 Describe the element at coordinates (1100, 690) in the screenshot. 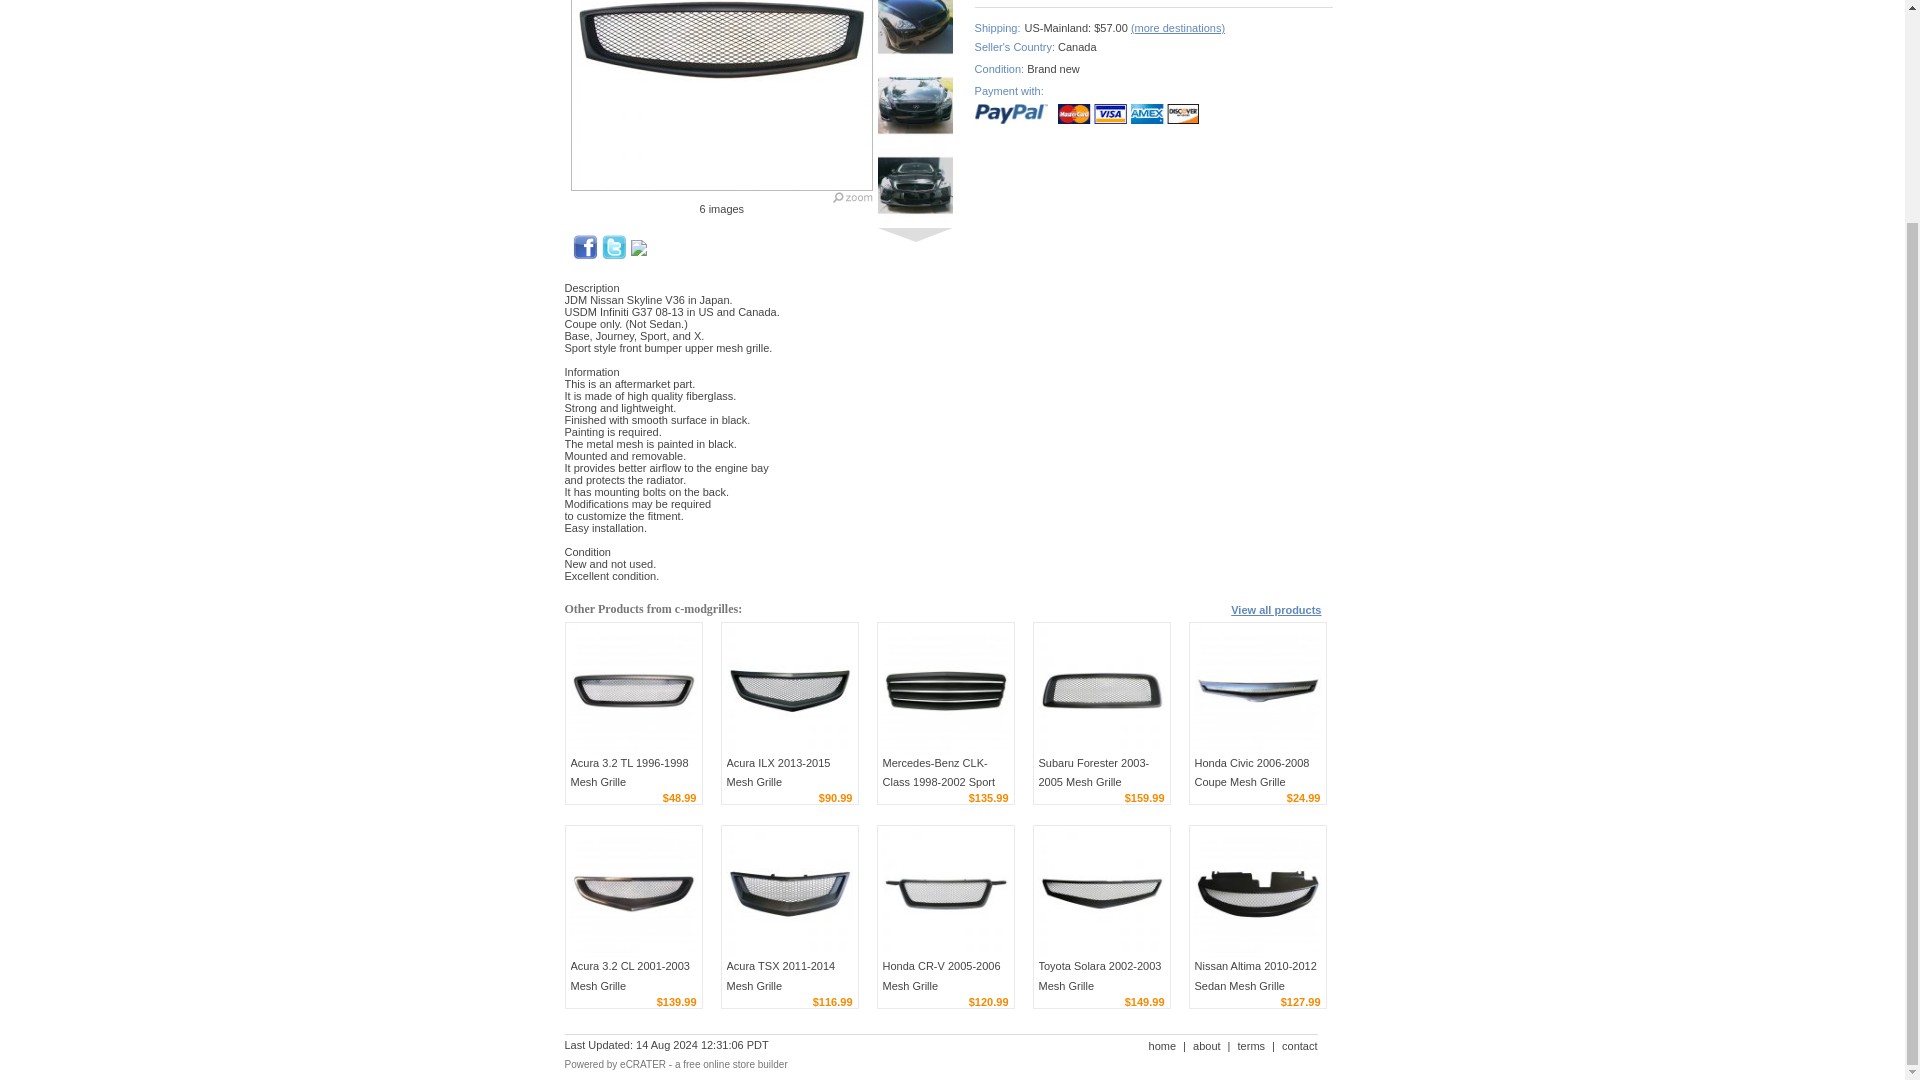

I see `Subaru Forester 2003-2005 Mesh Grille` at that location.